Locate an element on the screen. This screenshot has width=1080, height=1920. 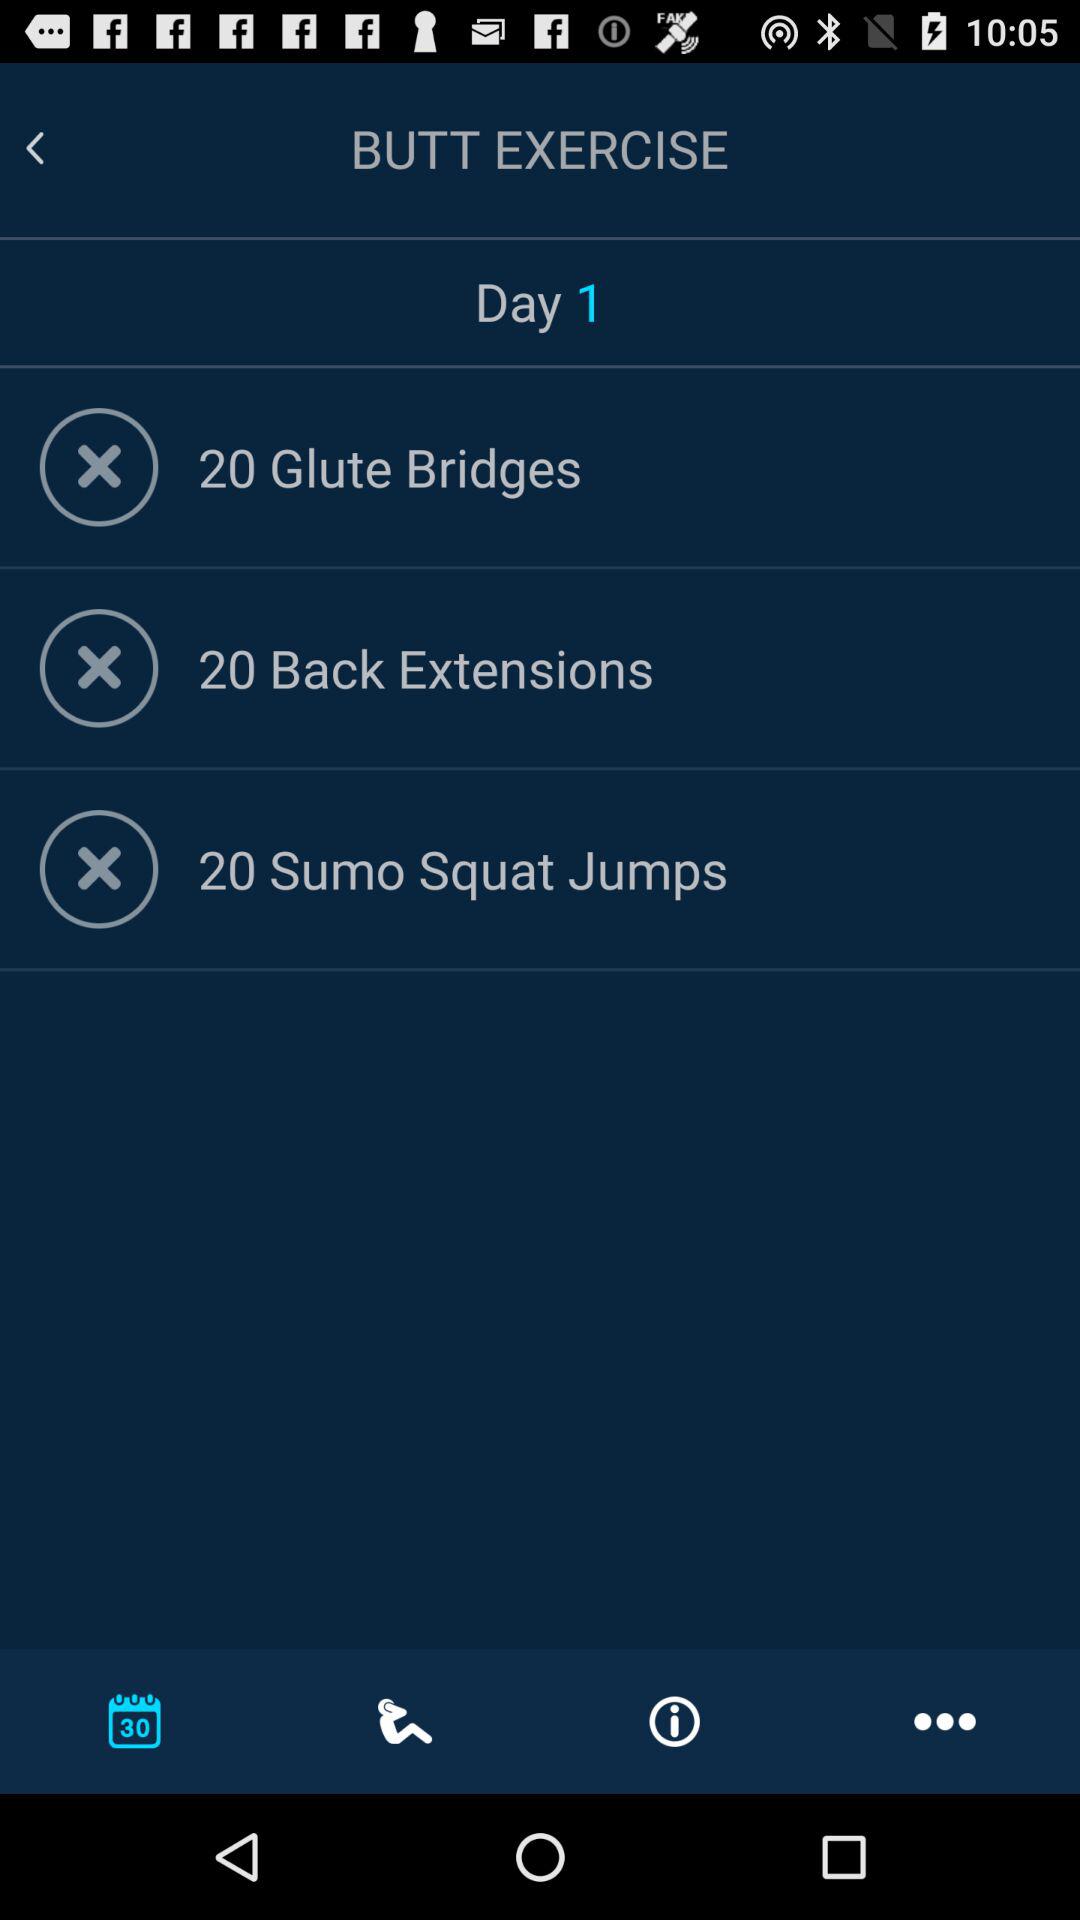
jump until the 20 sumo squat icon is located at coordinates (619, 868).